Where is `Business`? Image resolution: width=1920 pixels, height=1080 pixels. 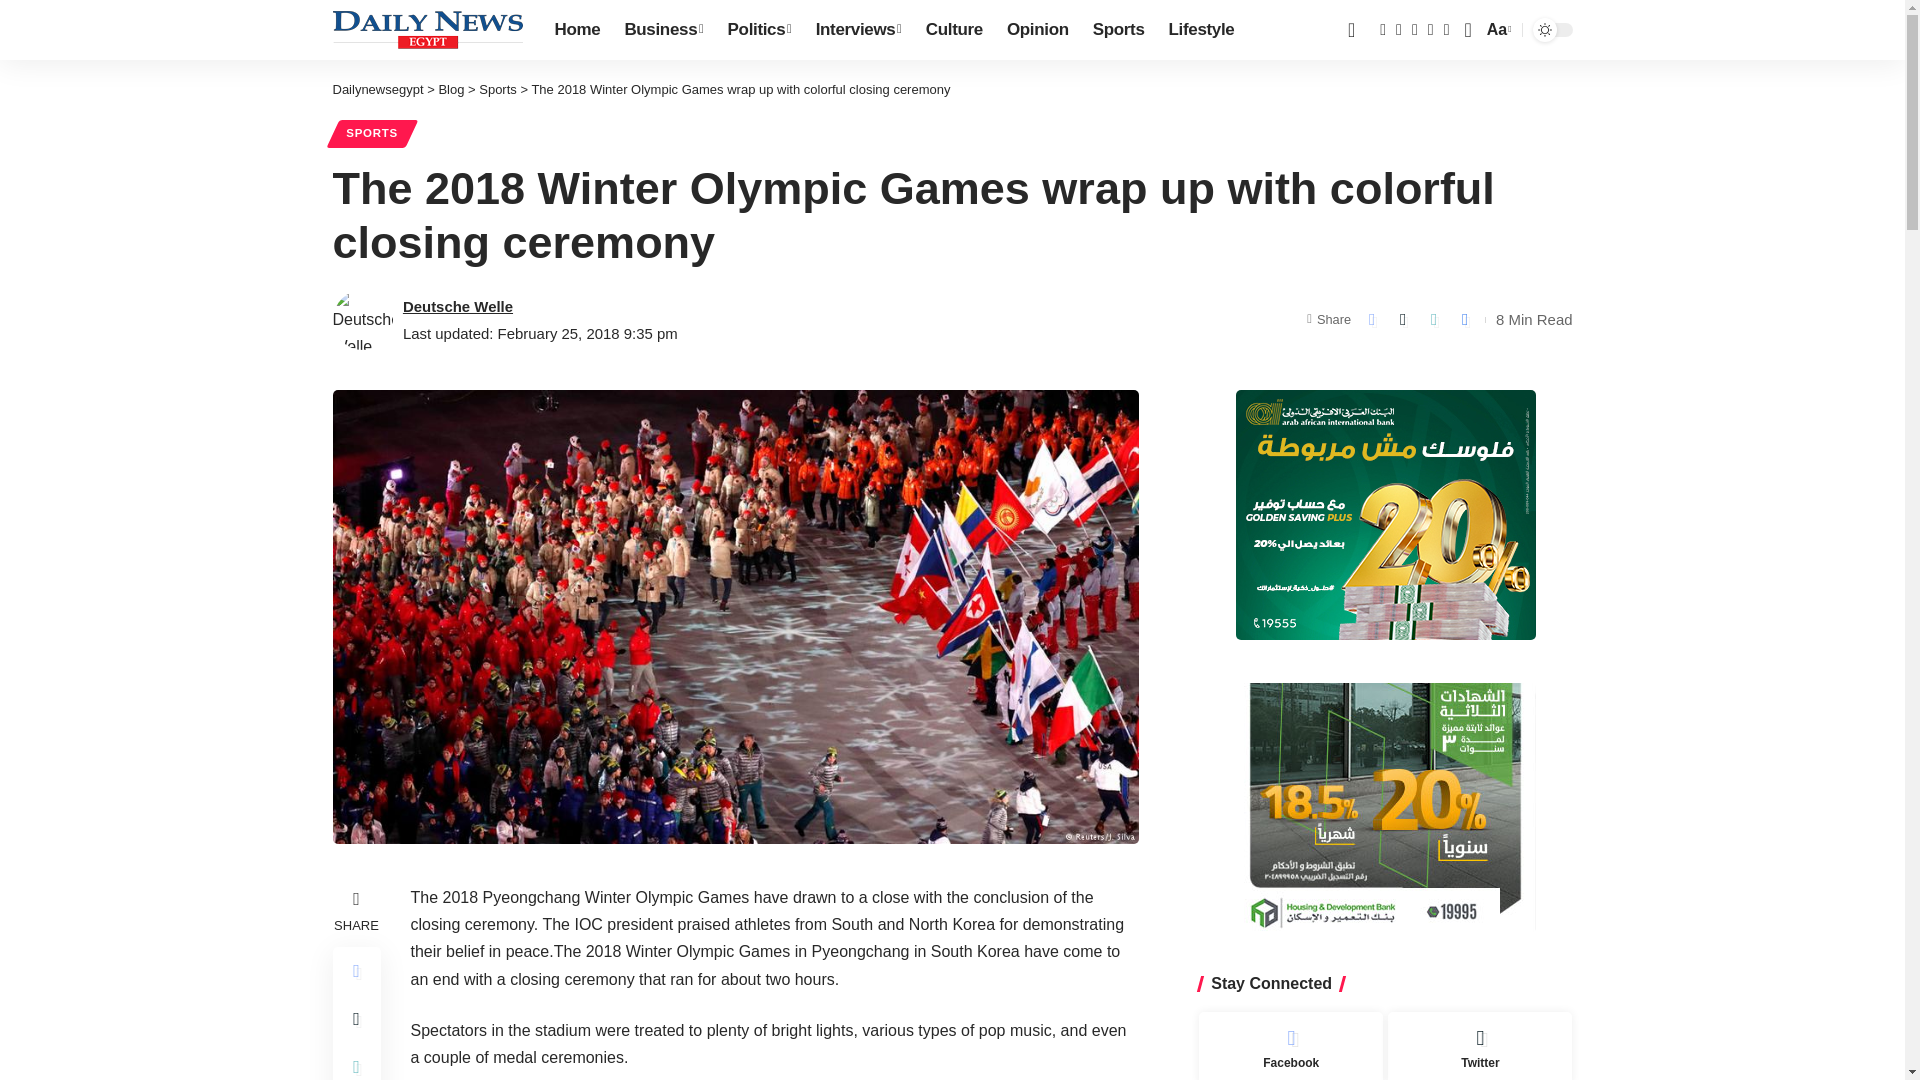 Business is located at coordinates (663, 30).